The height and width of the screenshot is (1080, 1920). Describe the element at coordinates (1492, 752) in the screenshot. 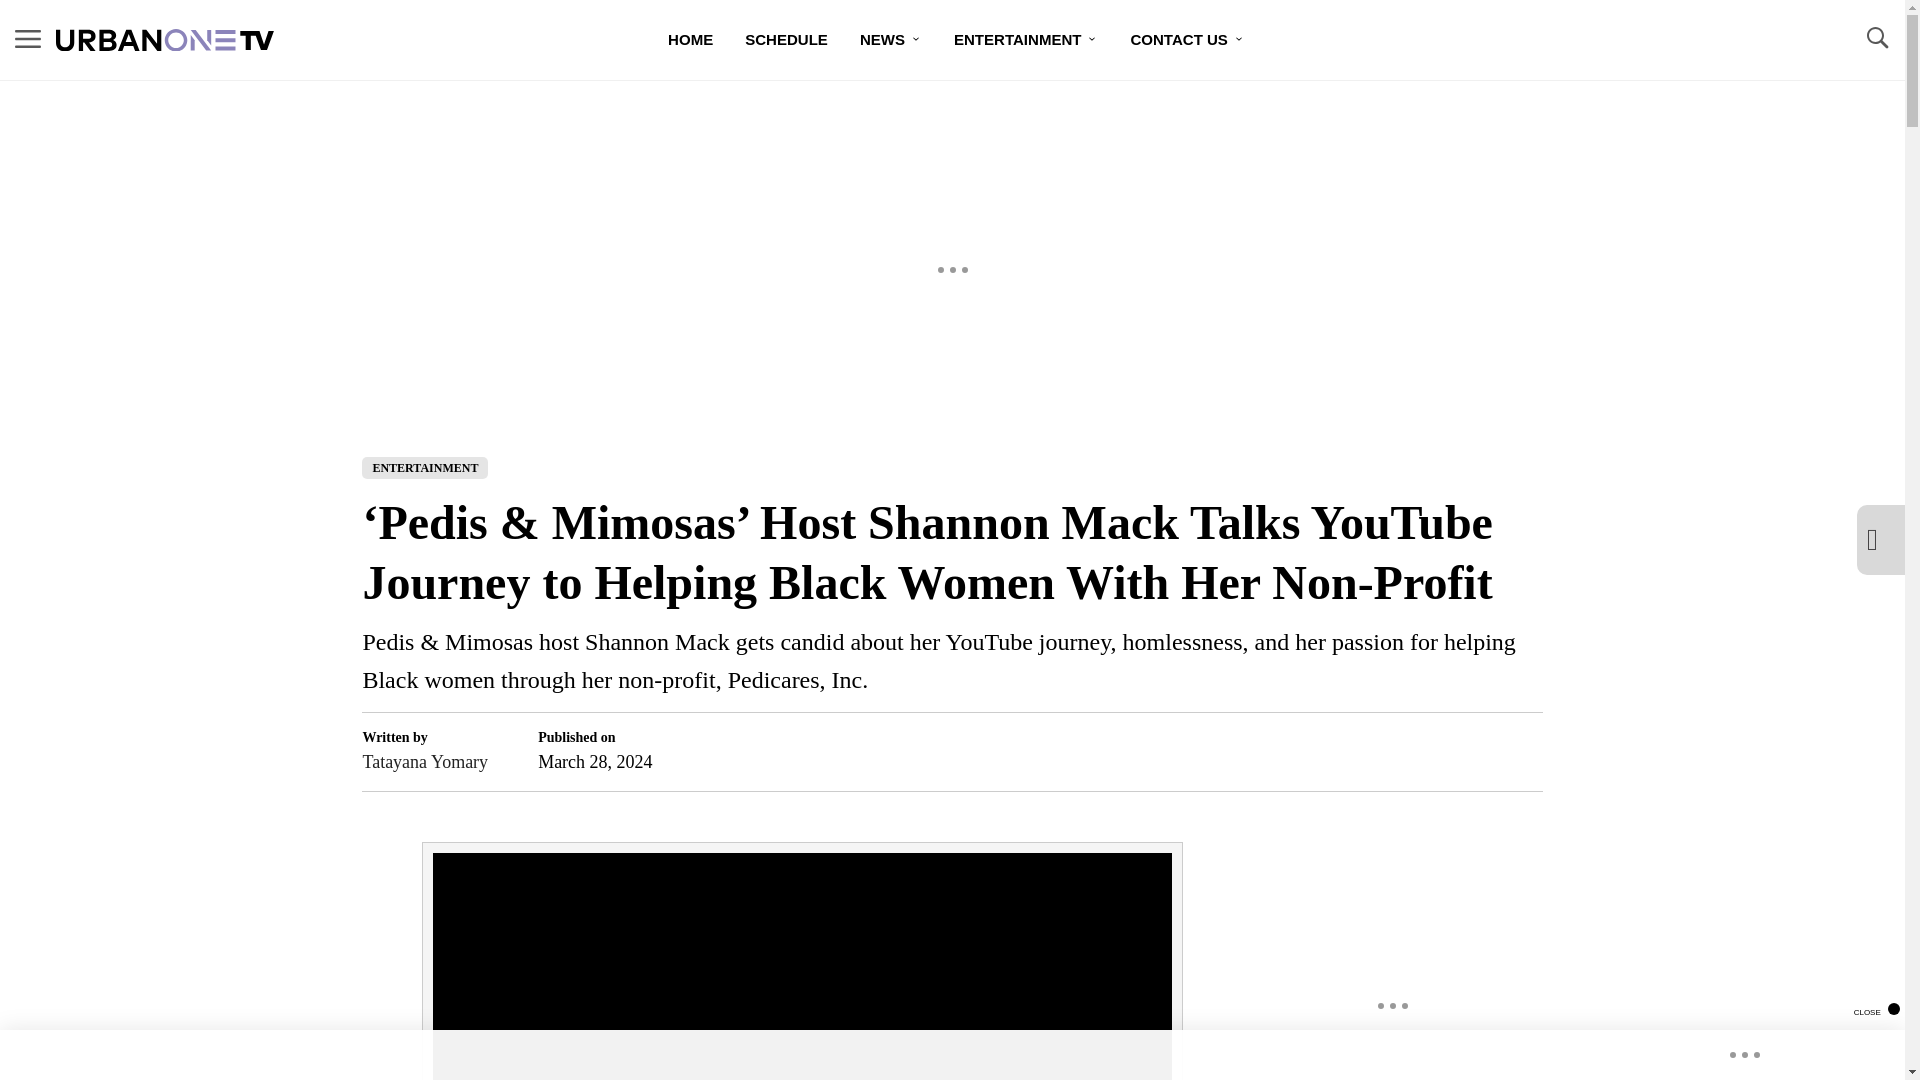

I see `Share` at that location.